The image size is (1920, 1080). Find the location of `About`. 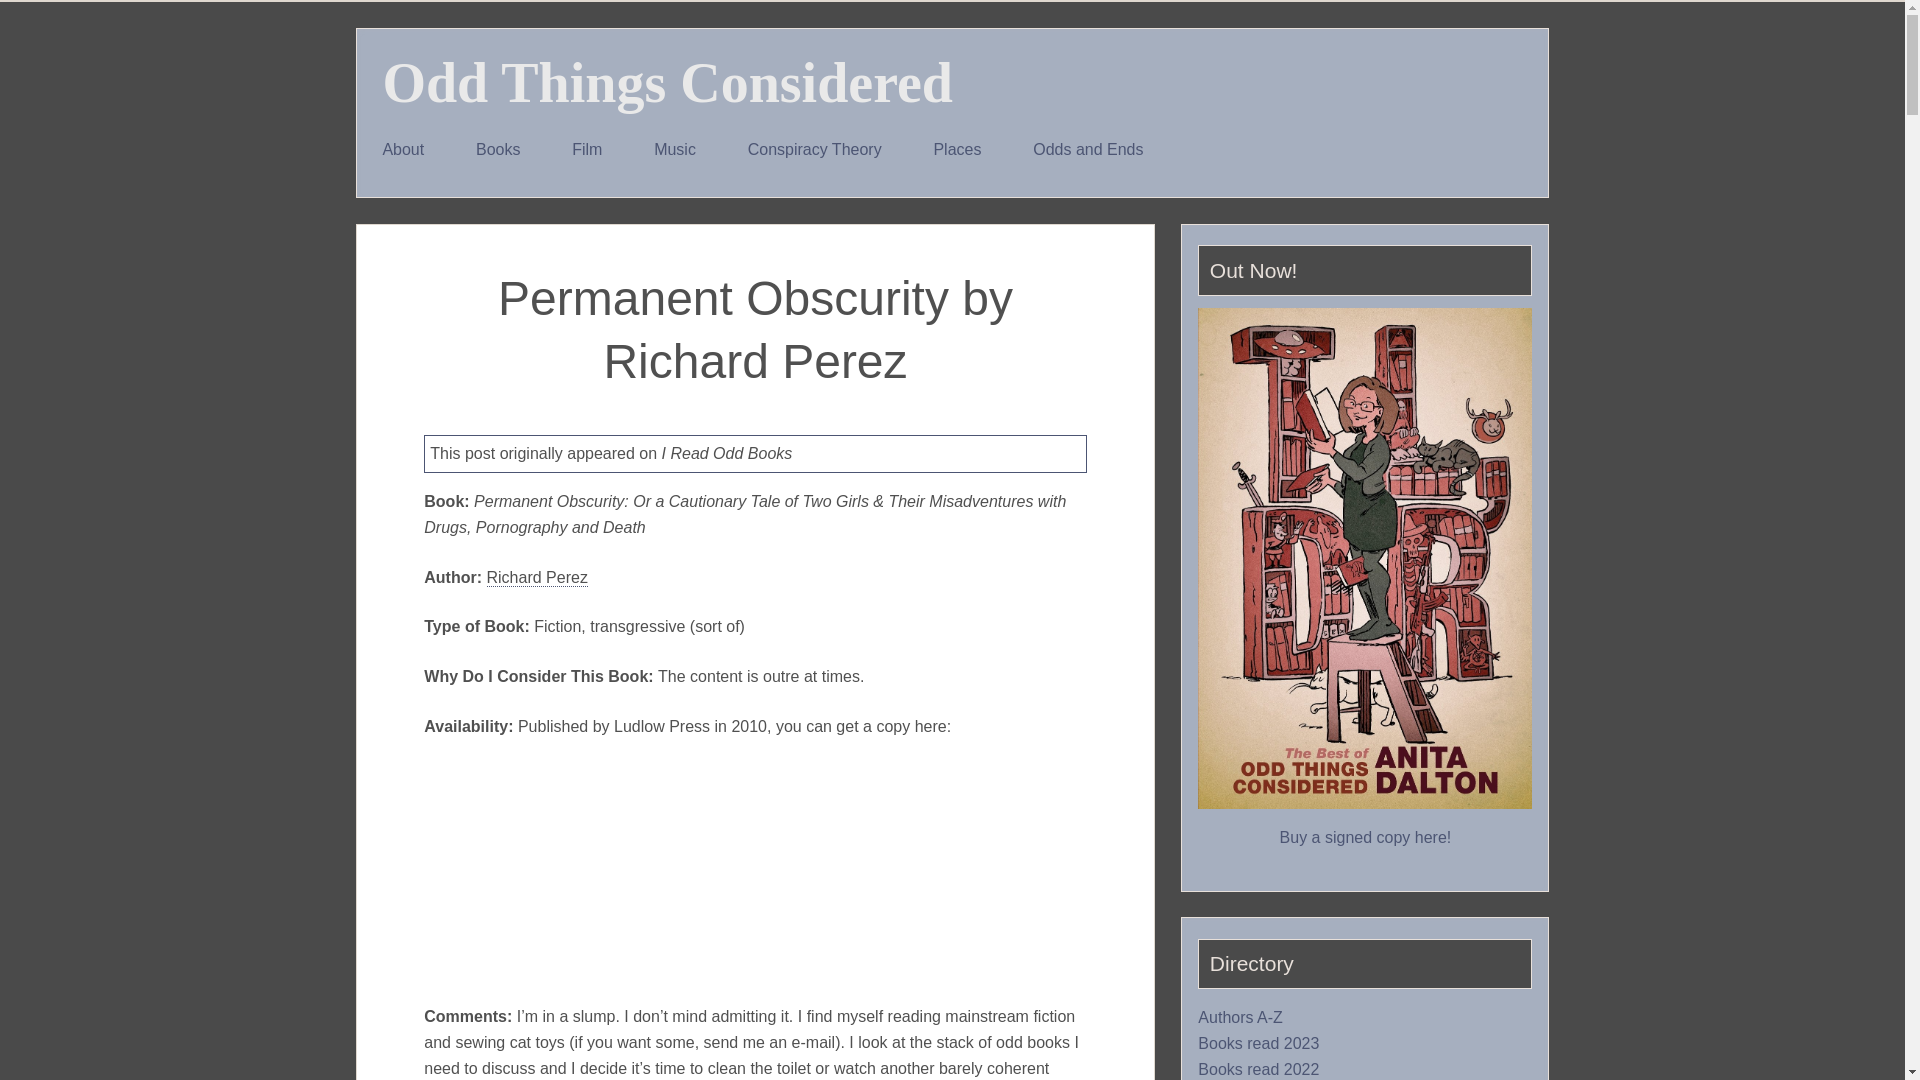

About is located at coordinates (404, 150).